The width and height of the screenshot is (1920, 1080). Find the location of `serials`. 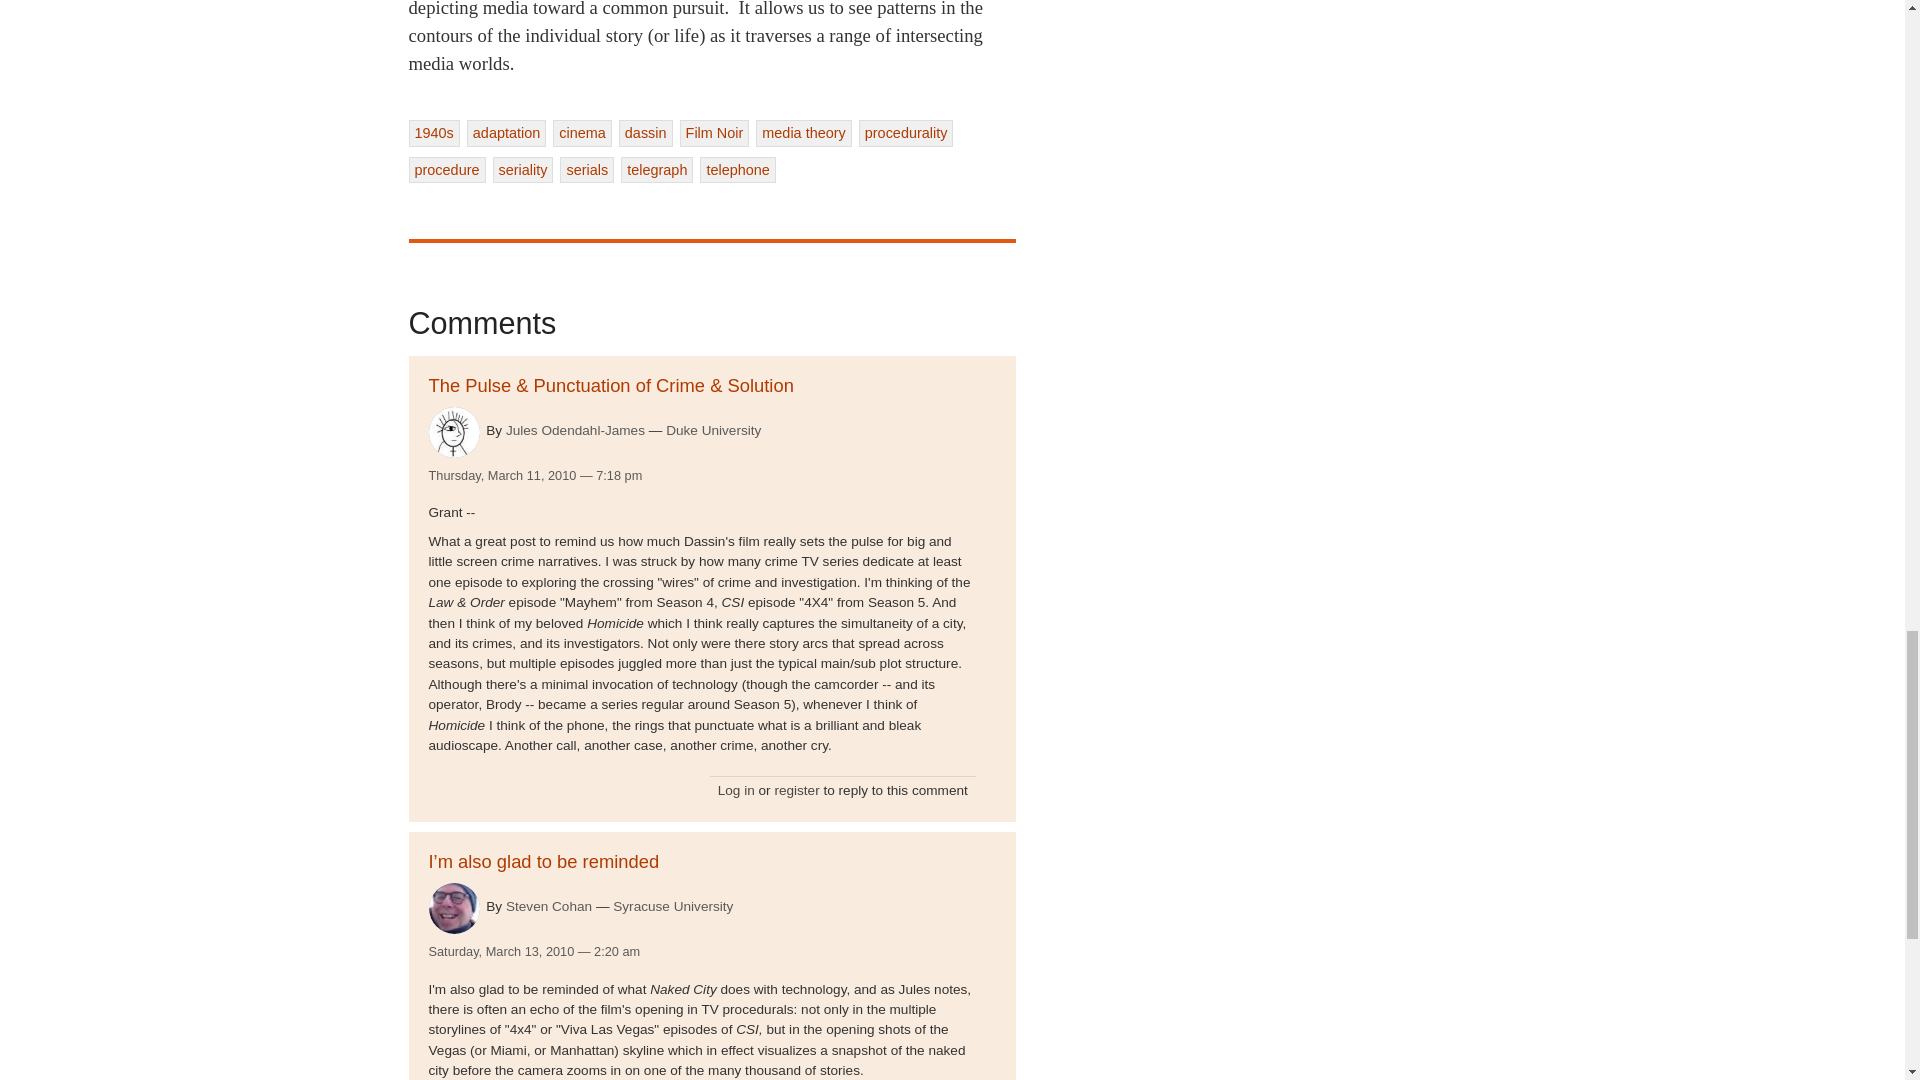

serials is located at coordinates (587, 169).